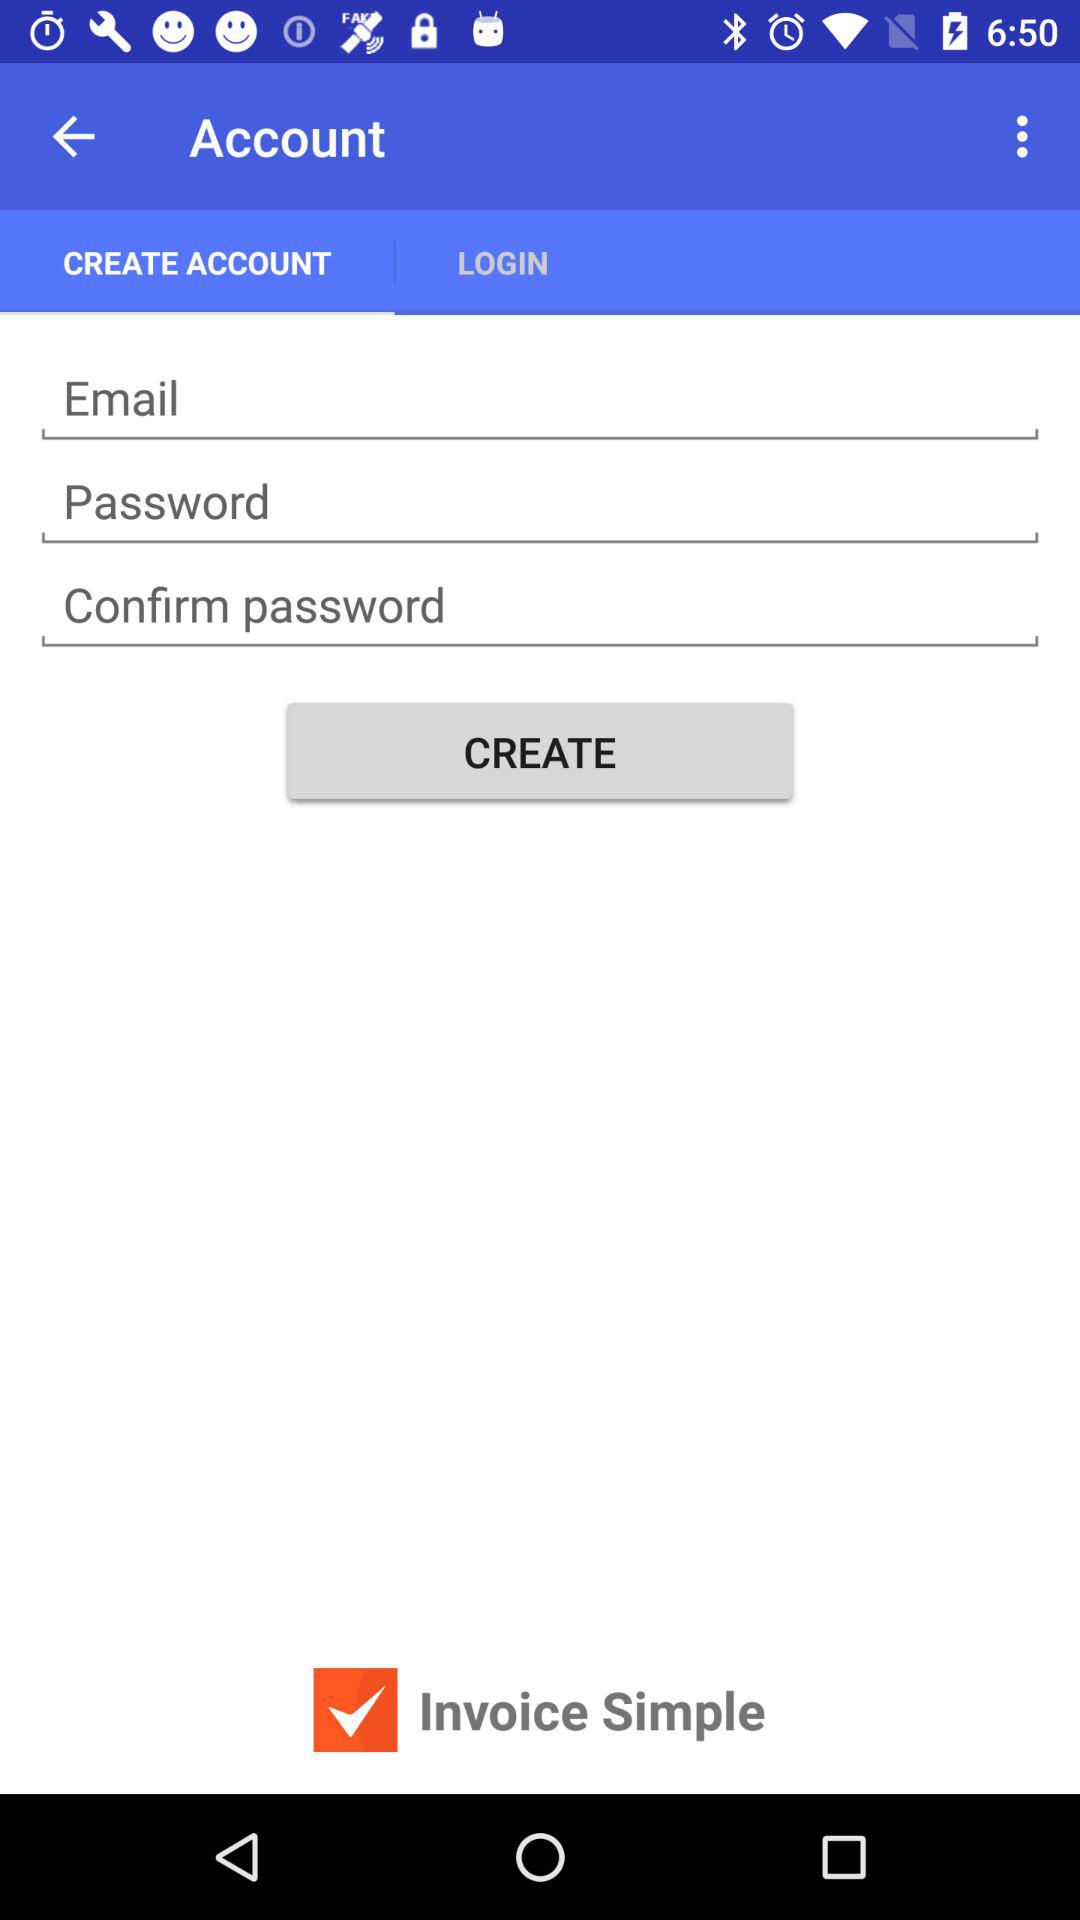 The image size is (1080, 1920). What do you see at coordinates (540, 605) in the screenshot?
I see `confirm password` at bounding box center [540, 605].